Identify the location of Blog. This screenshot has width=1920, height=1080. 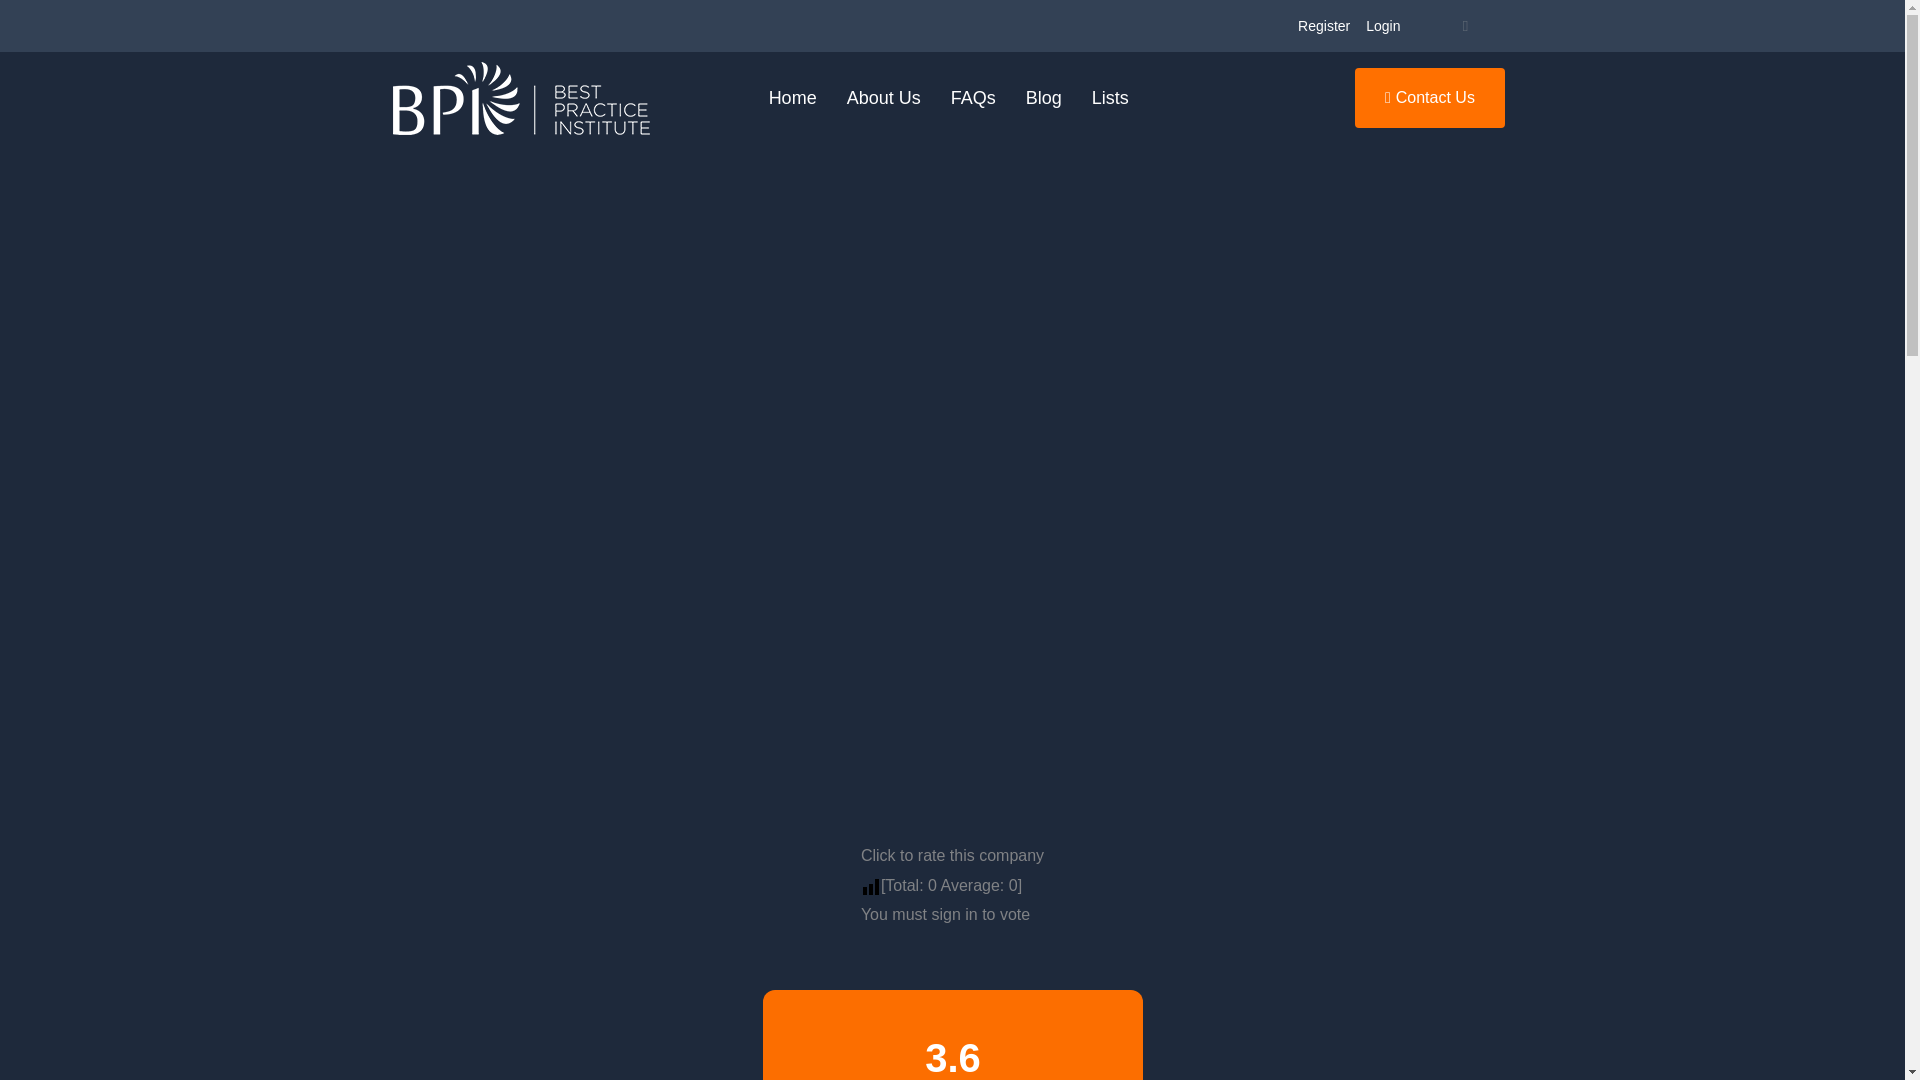
(1044, 98).